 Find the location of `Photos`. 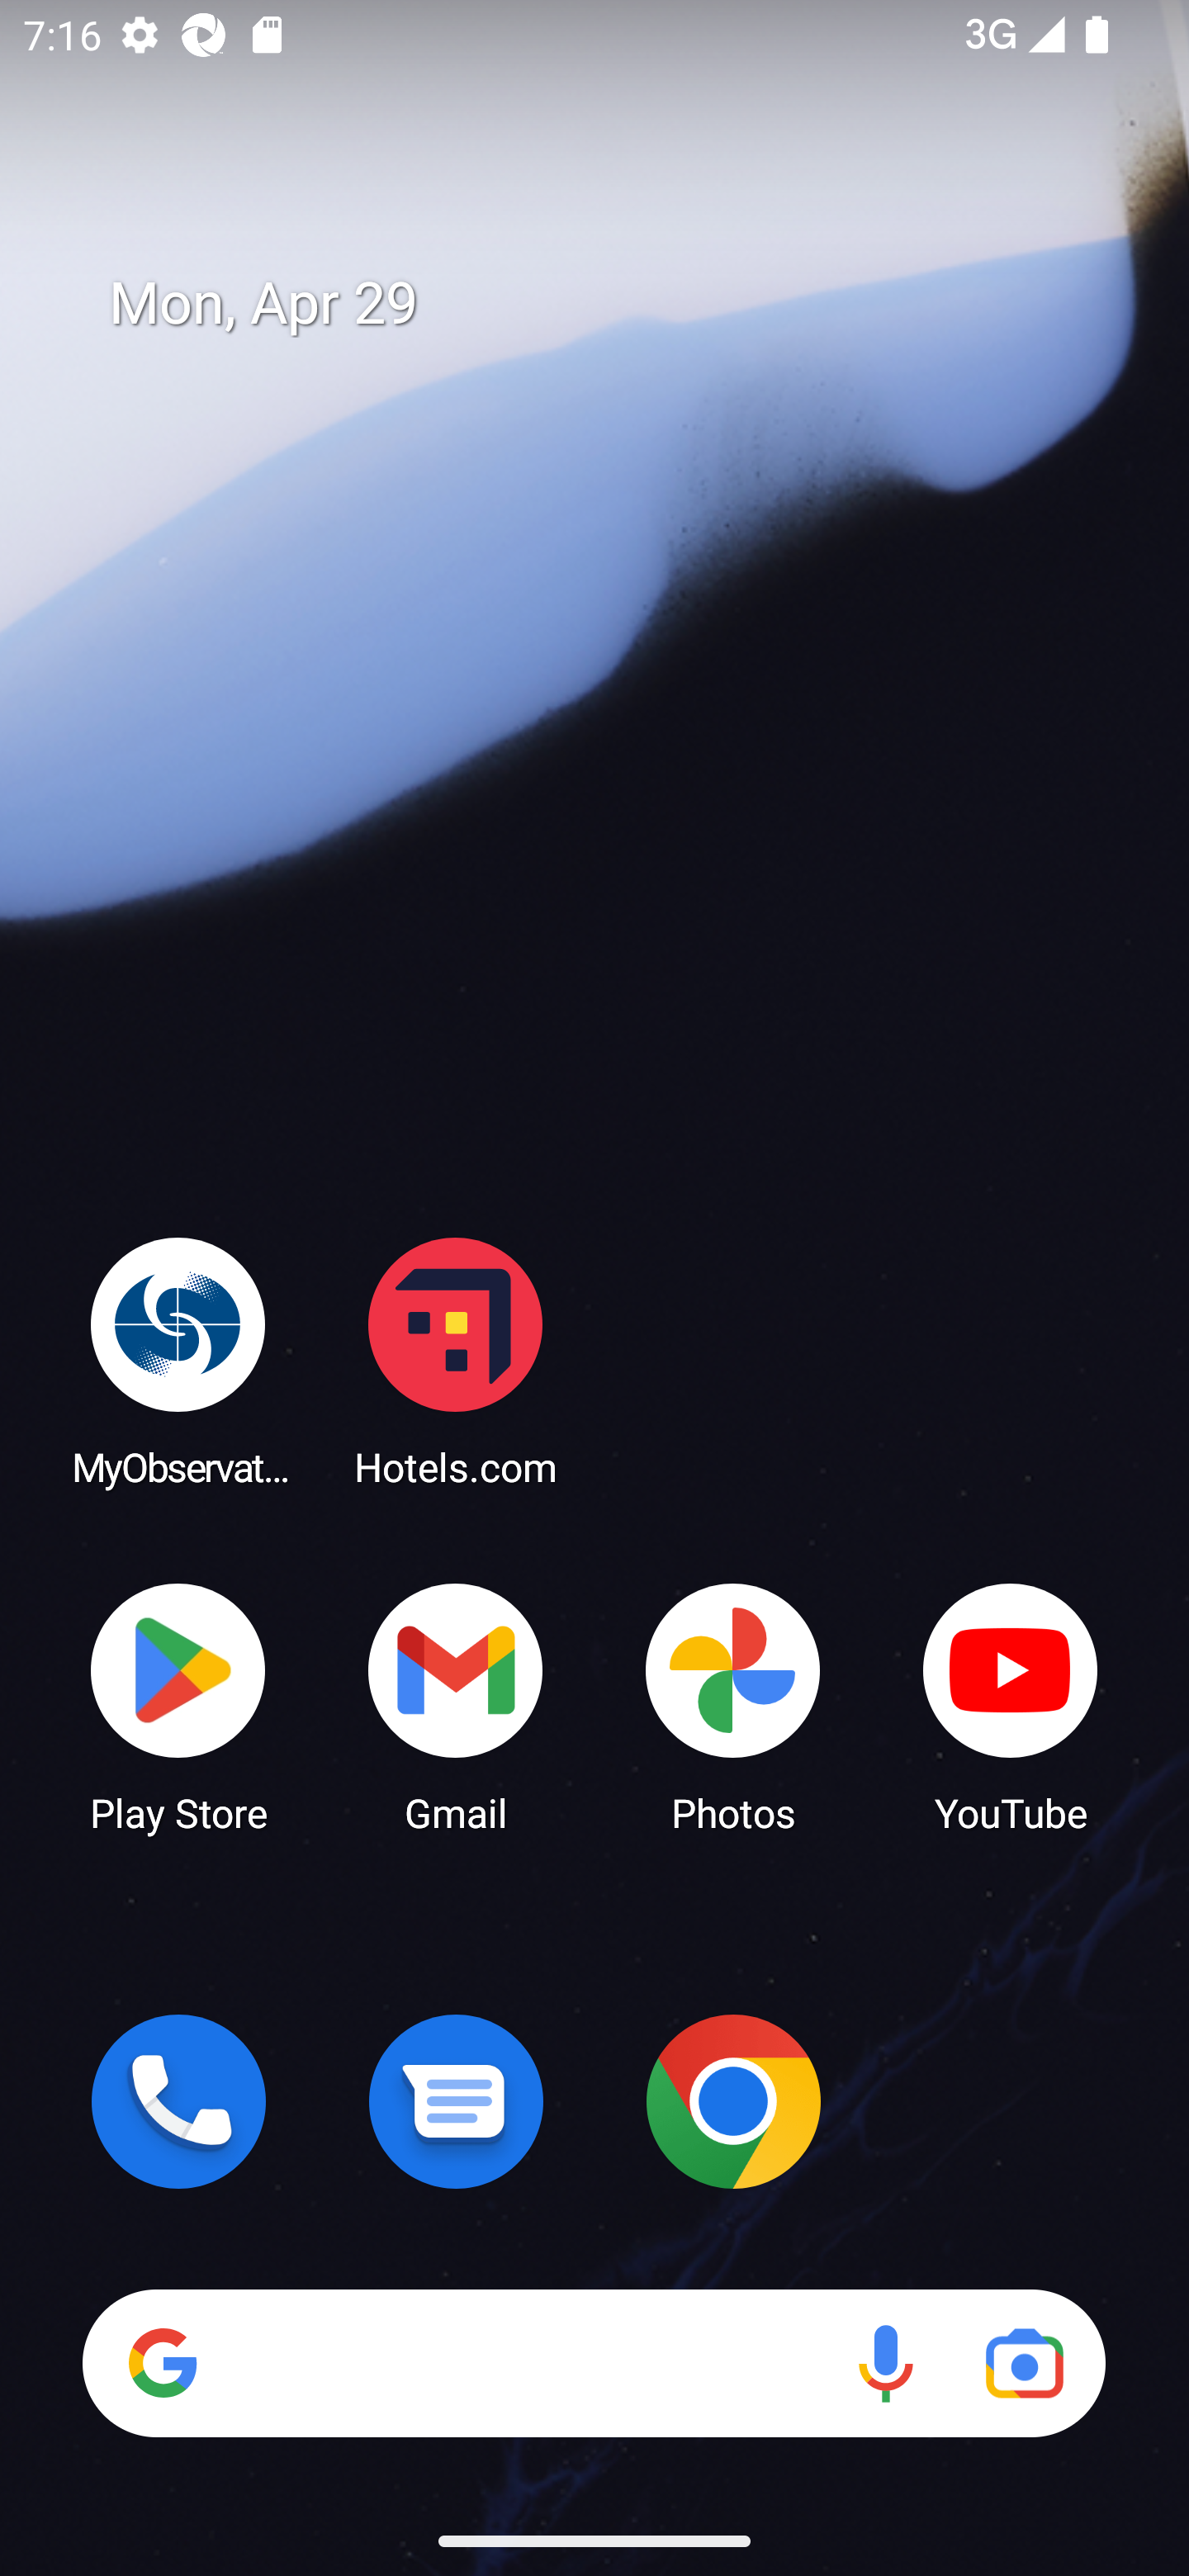

Photos is located at coordinates (733, 1706).